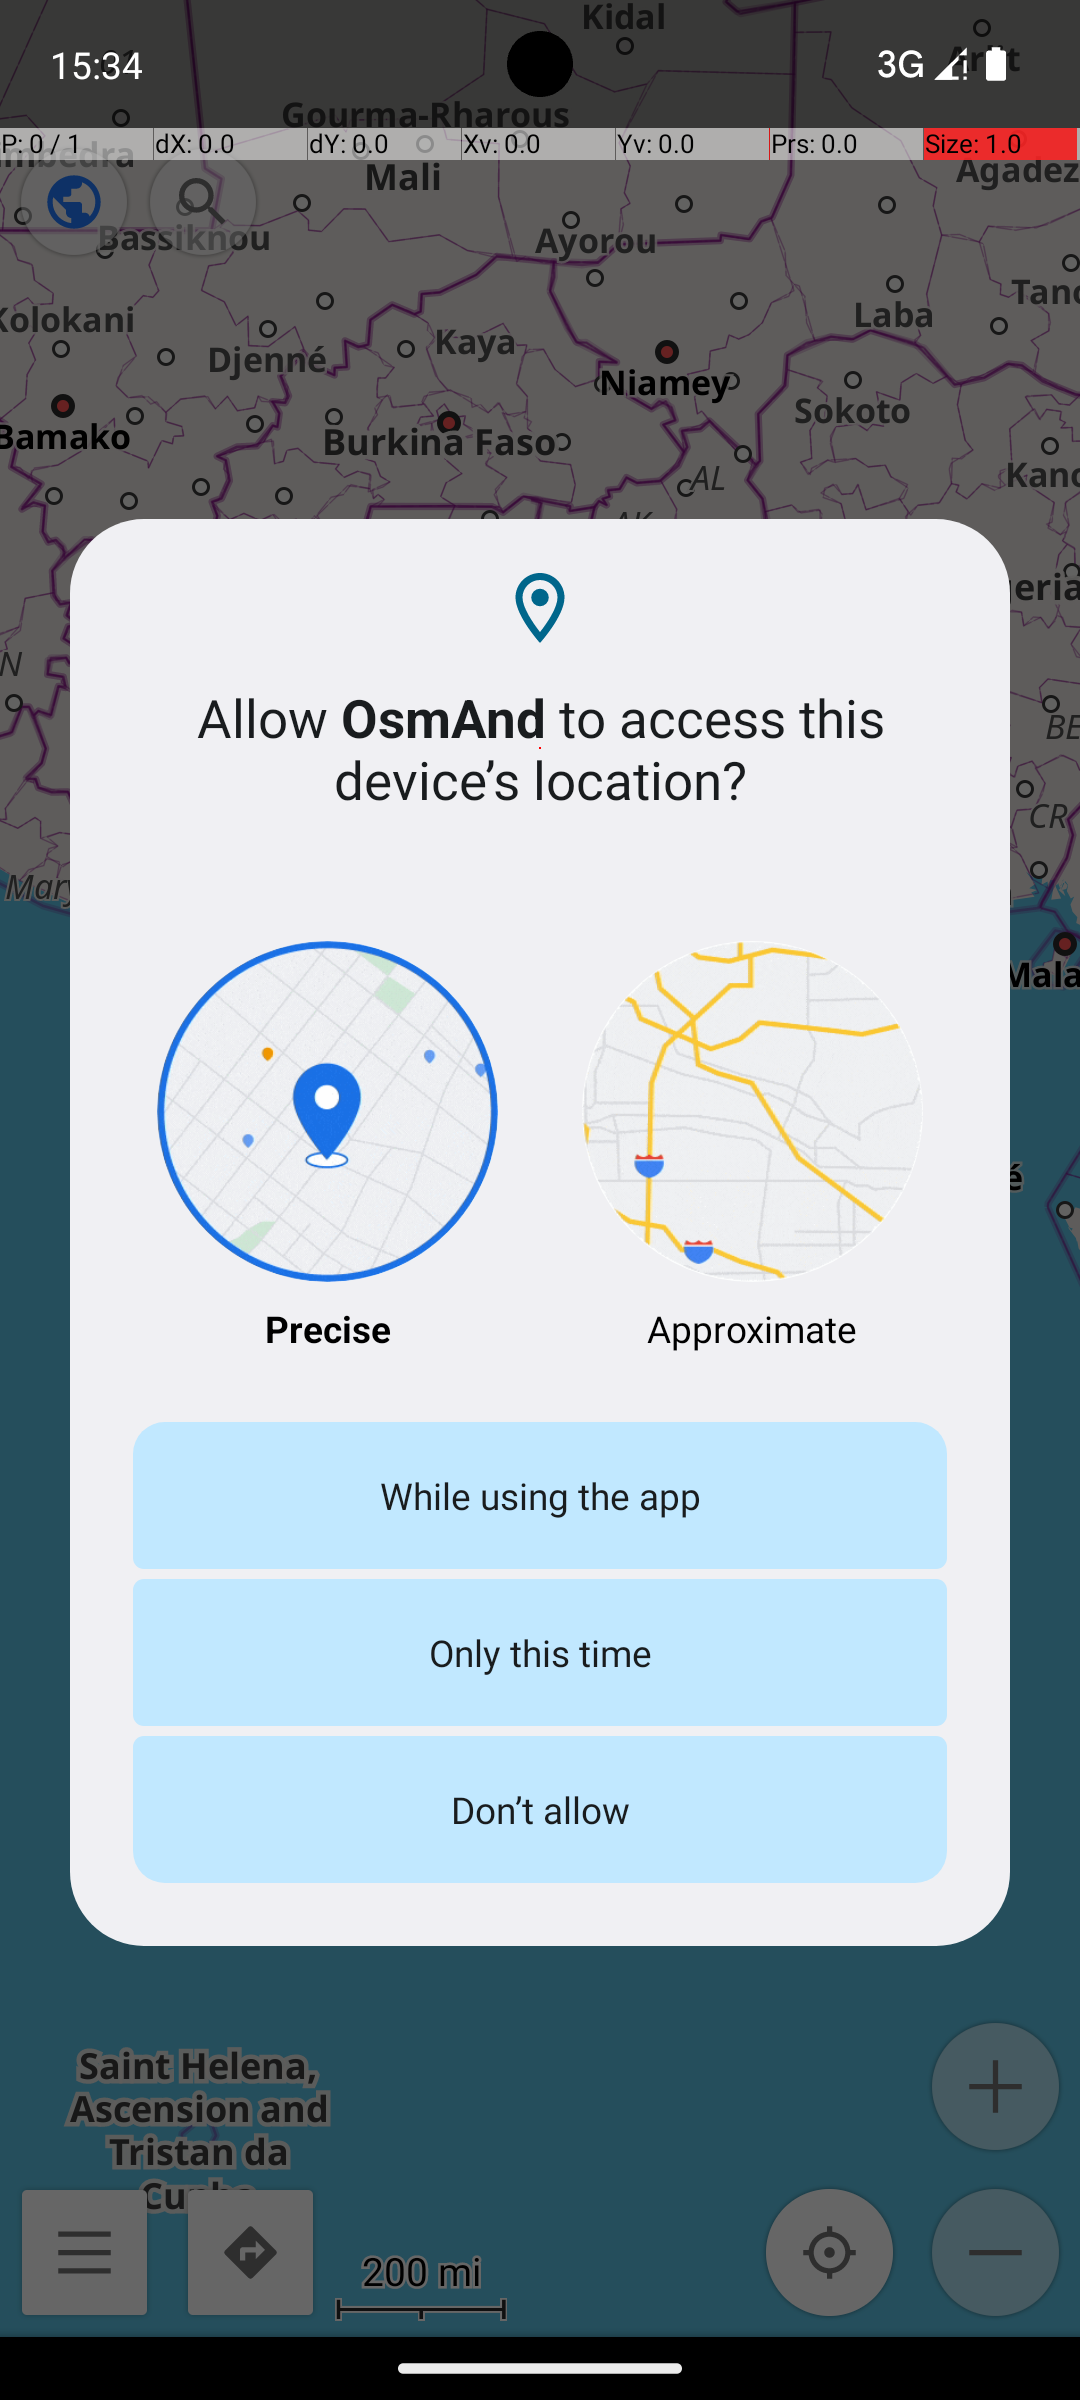  I want to click on Approximate, so click(752, 1148).